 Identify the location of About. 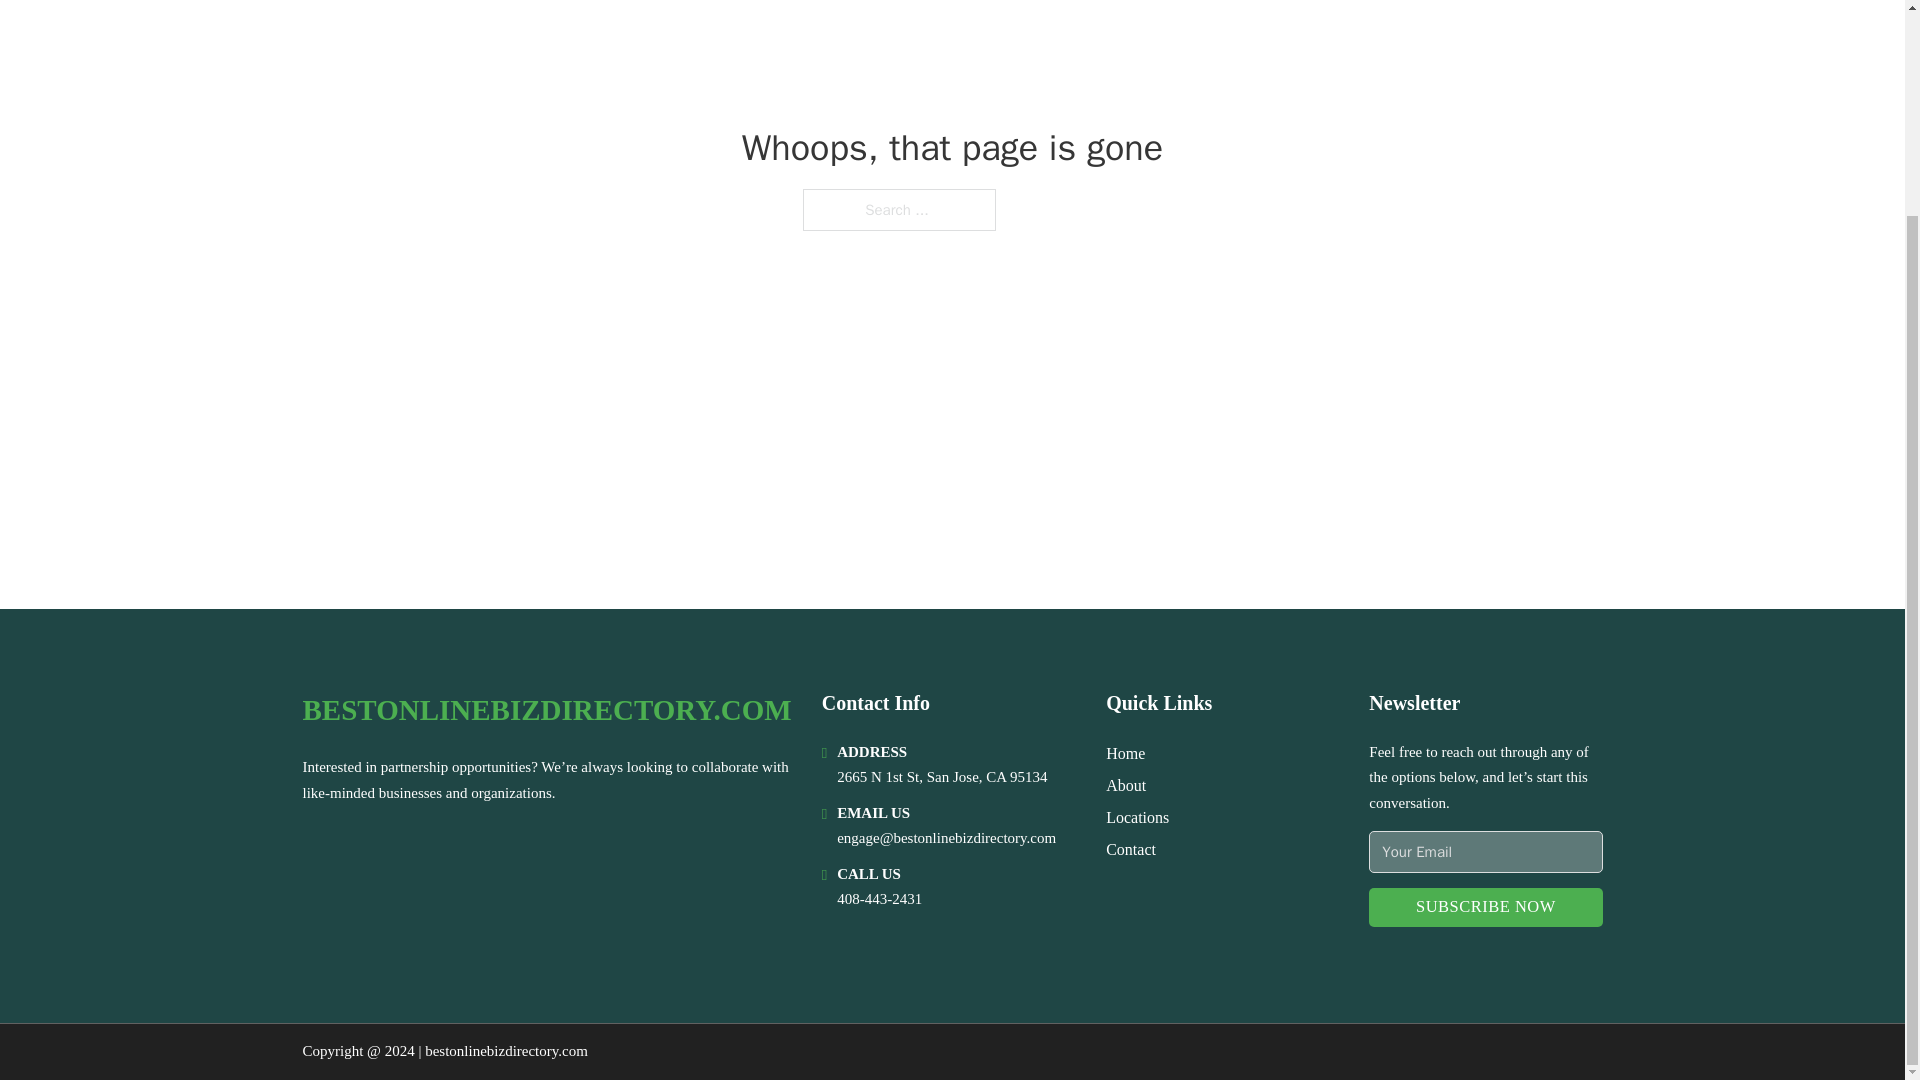
(1126, 786).